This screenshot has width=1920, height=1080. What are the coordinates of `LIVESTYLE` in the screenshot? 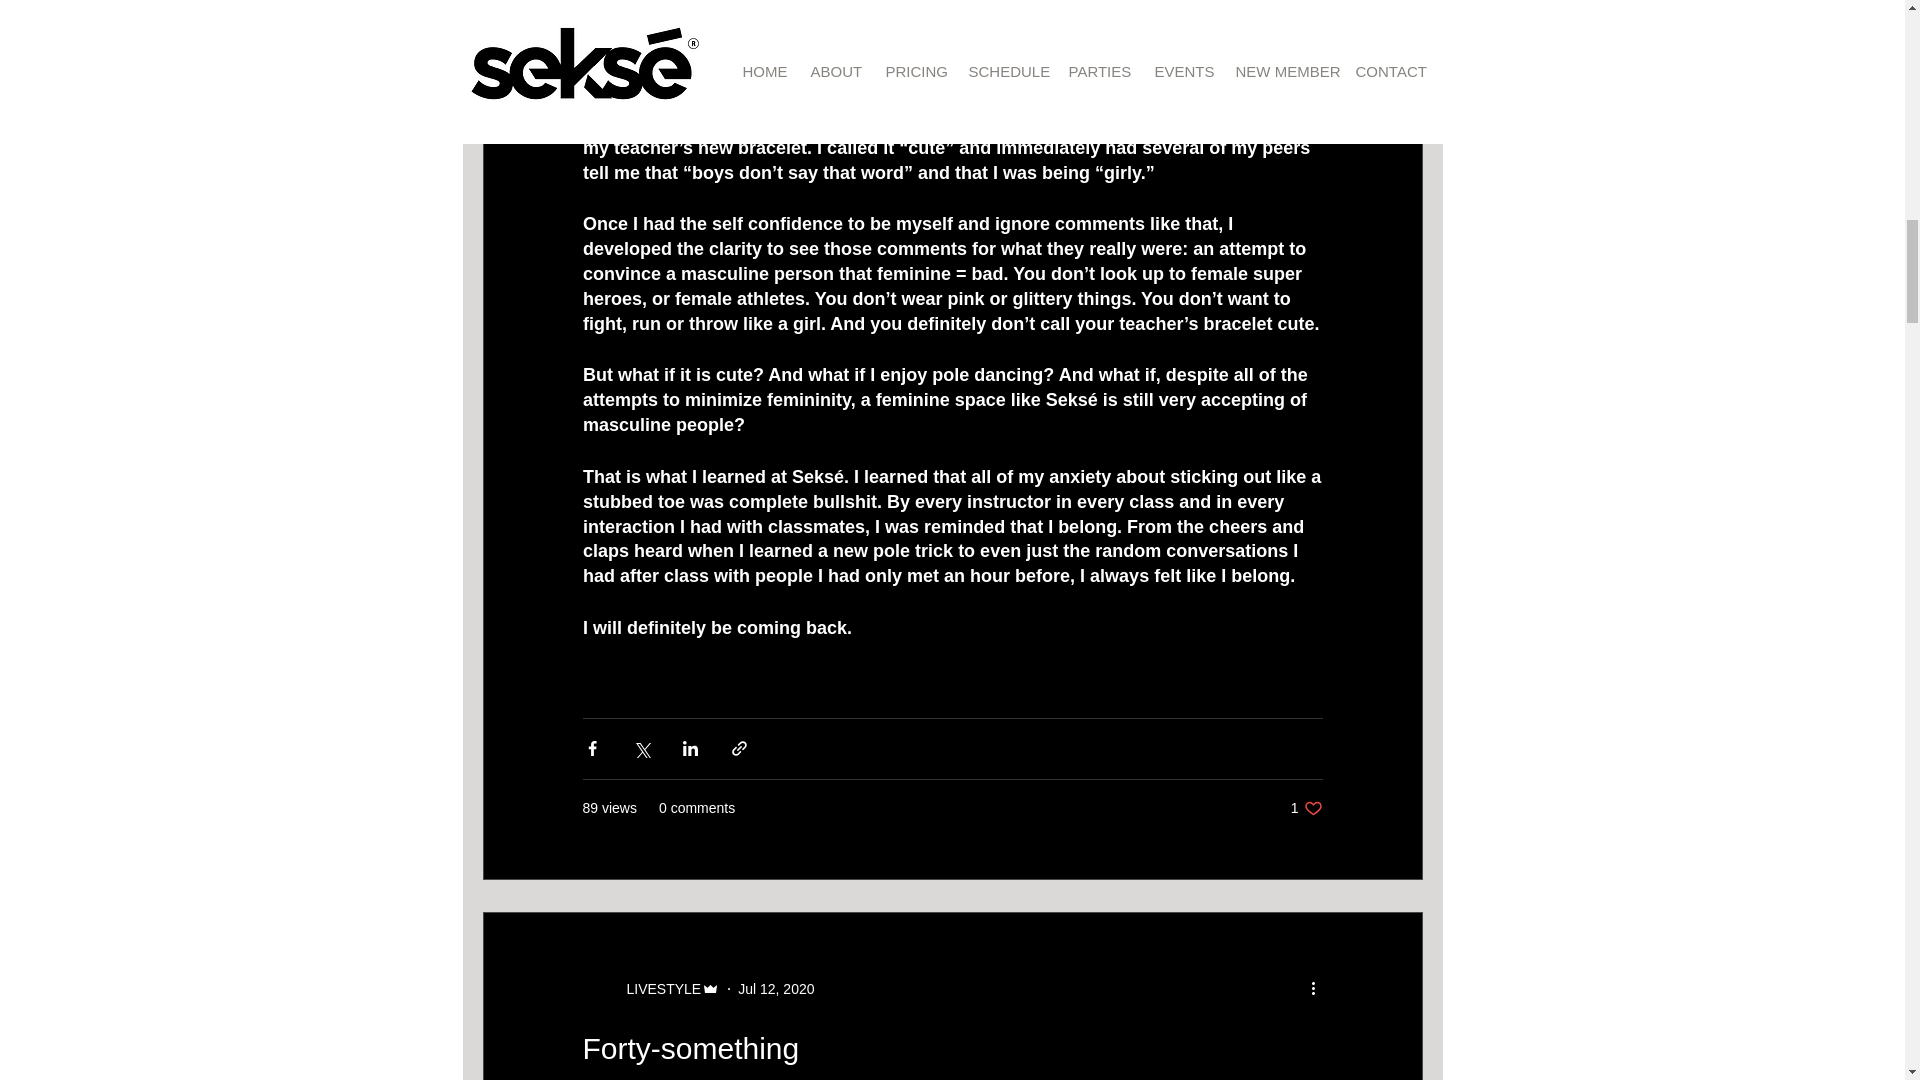 It's located at (650, 989).